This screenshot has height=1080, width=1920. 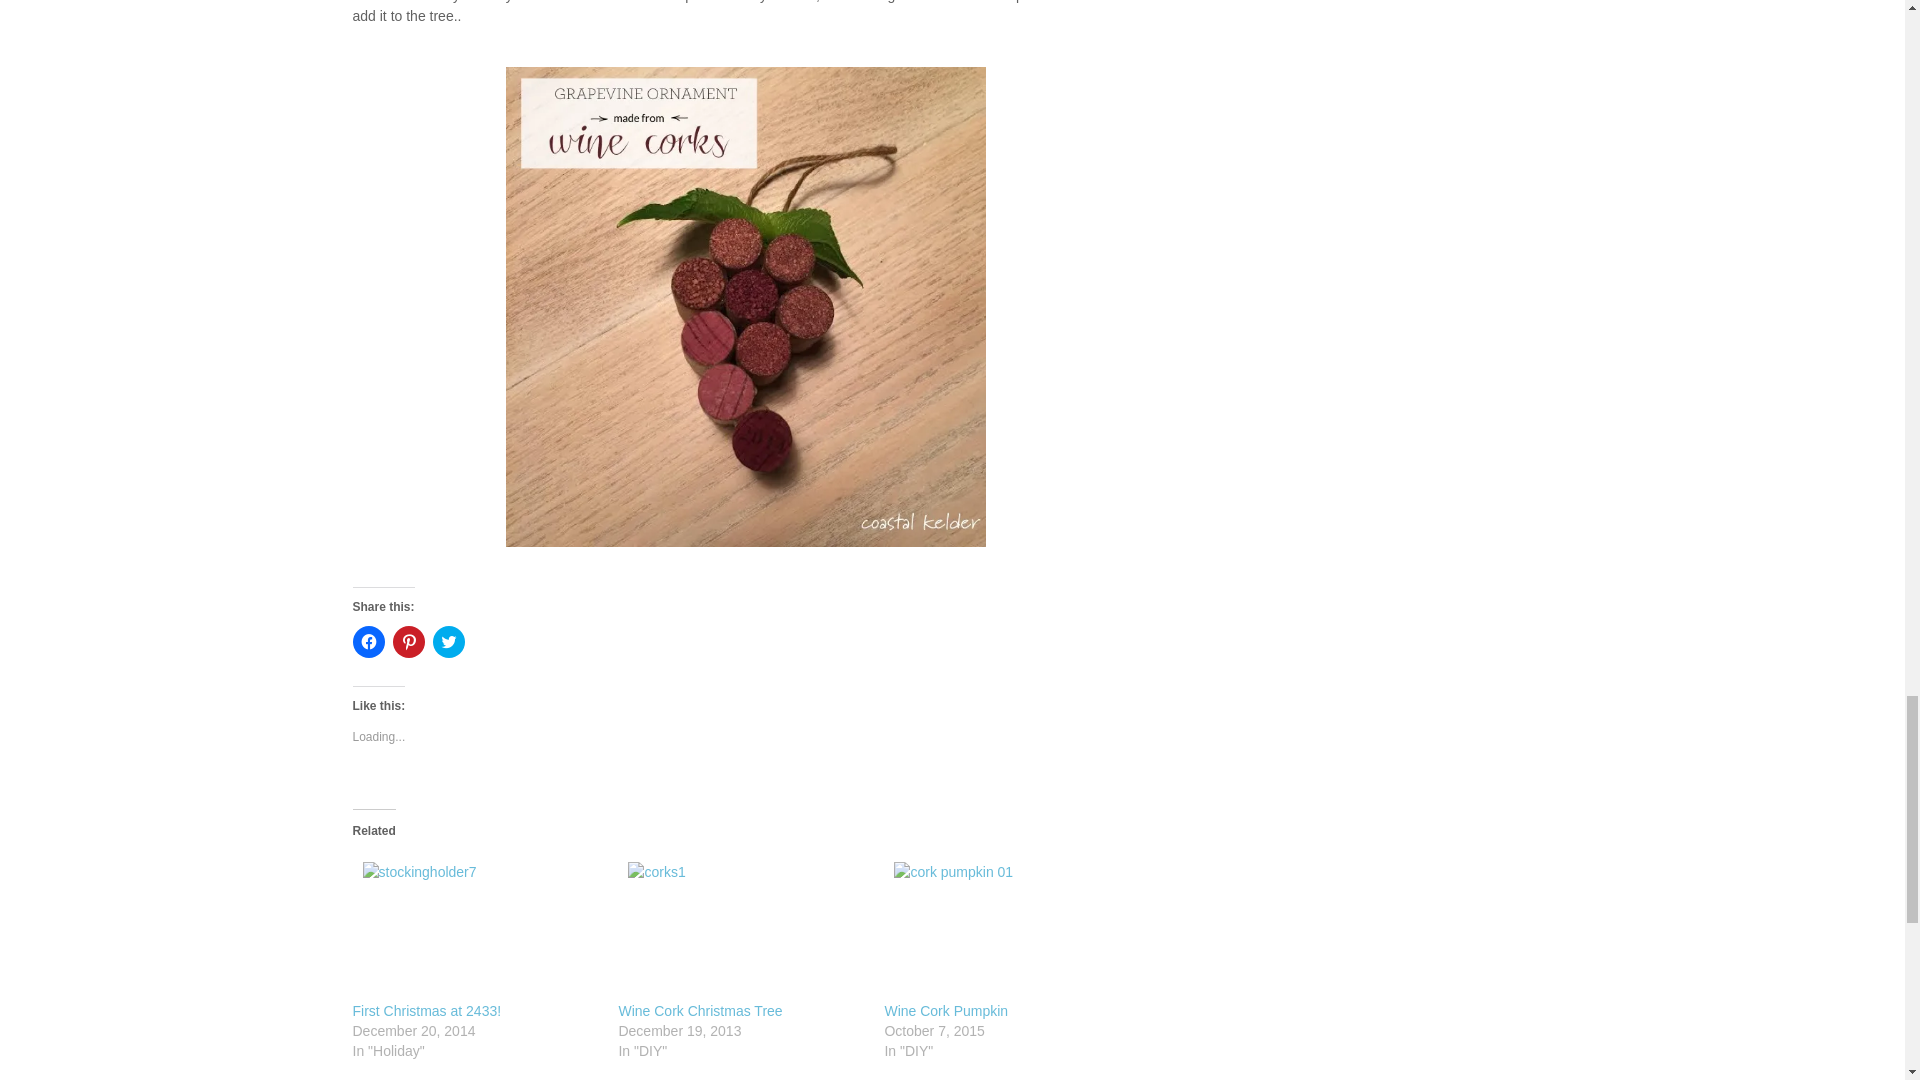 What do you see at coordinates (408, 642) in the screenshot?
I see `Click to share on Pinterest` at bounding box center [408, 642].